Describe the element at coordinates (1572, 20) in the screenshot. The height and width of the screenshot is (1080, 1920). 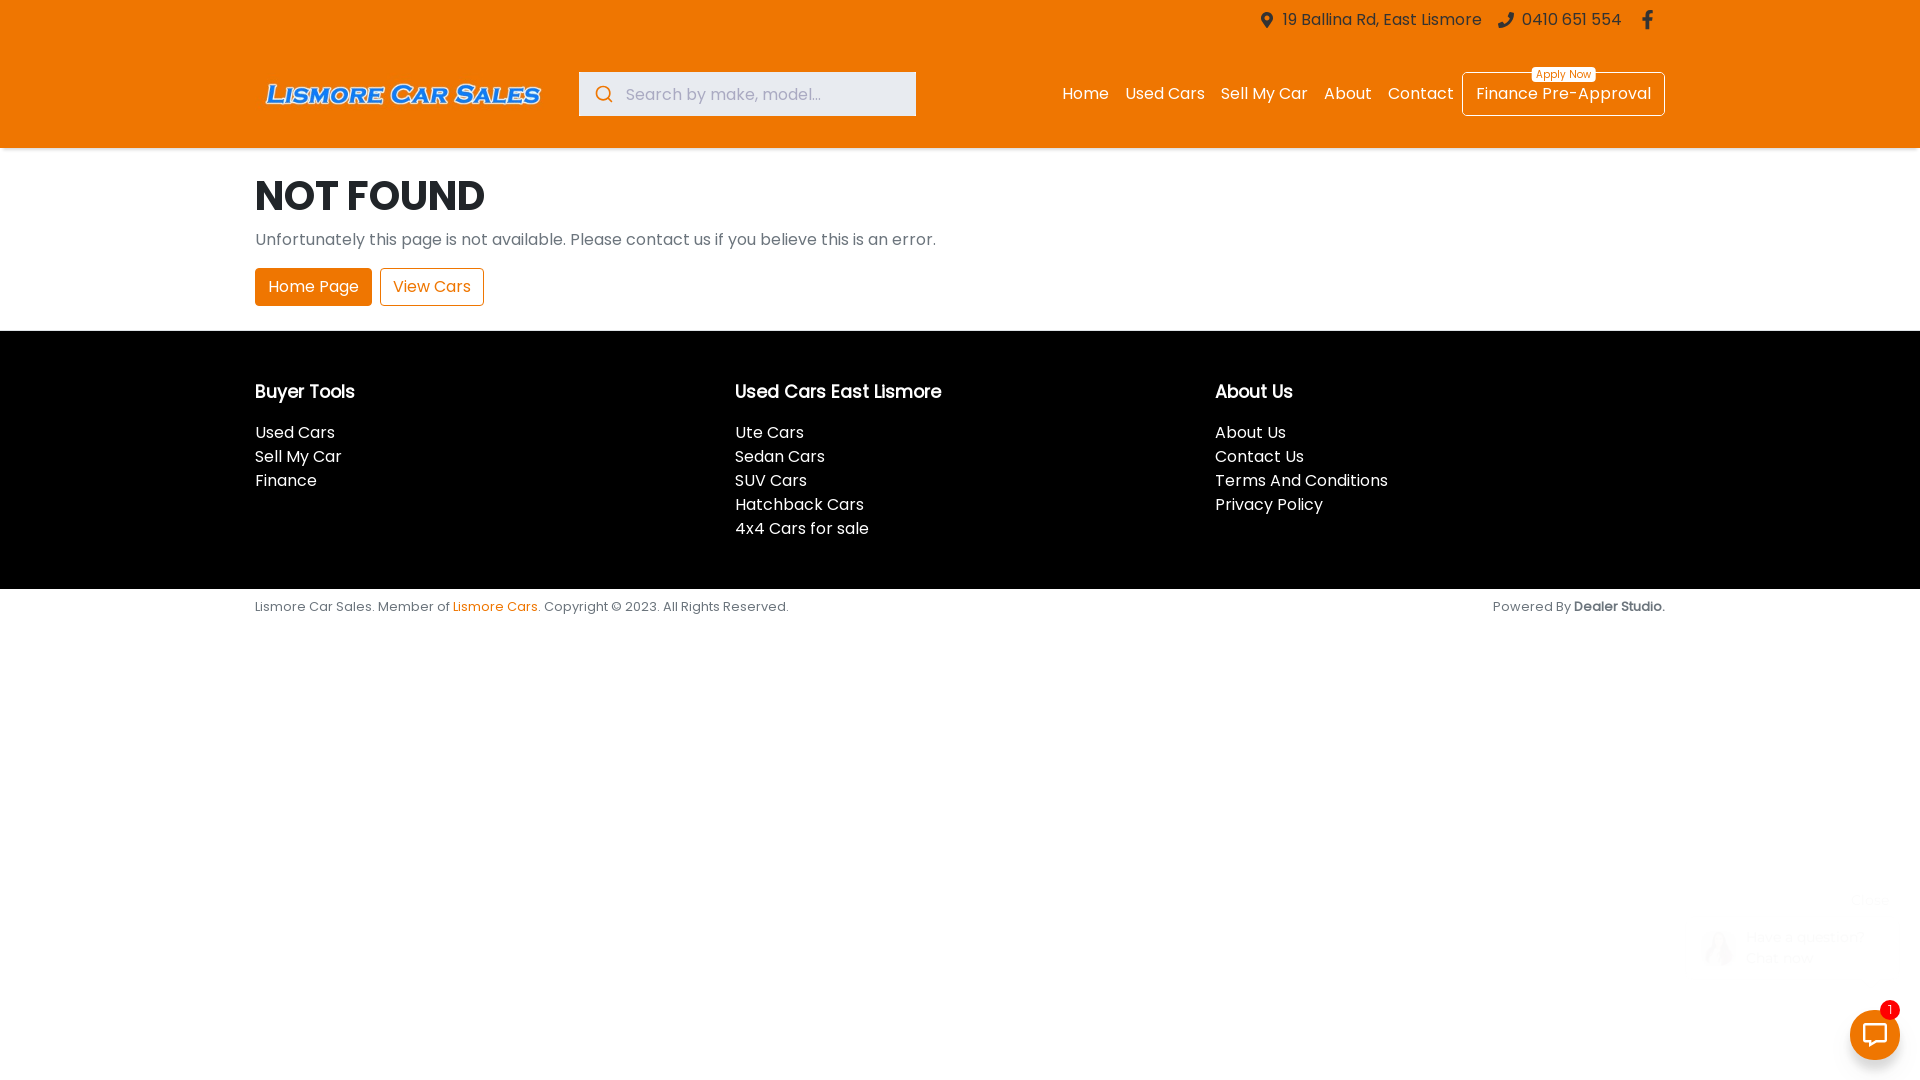
I see `0410 651 554` at that location.